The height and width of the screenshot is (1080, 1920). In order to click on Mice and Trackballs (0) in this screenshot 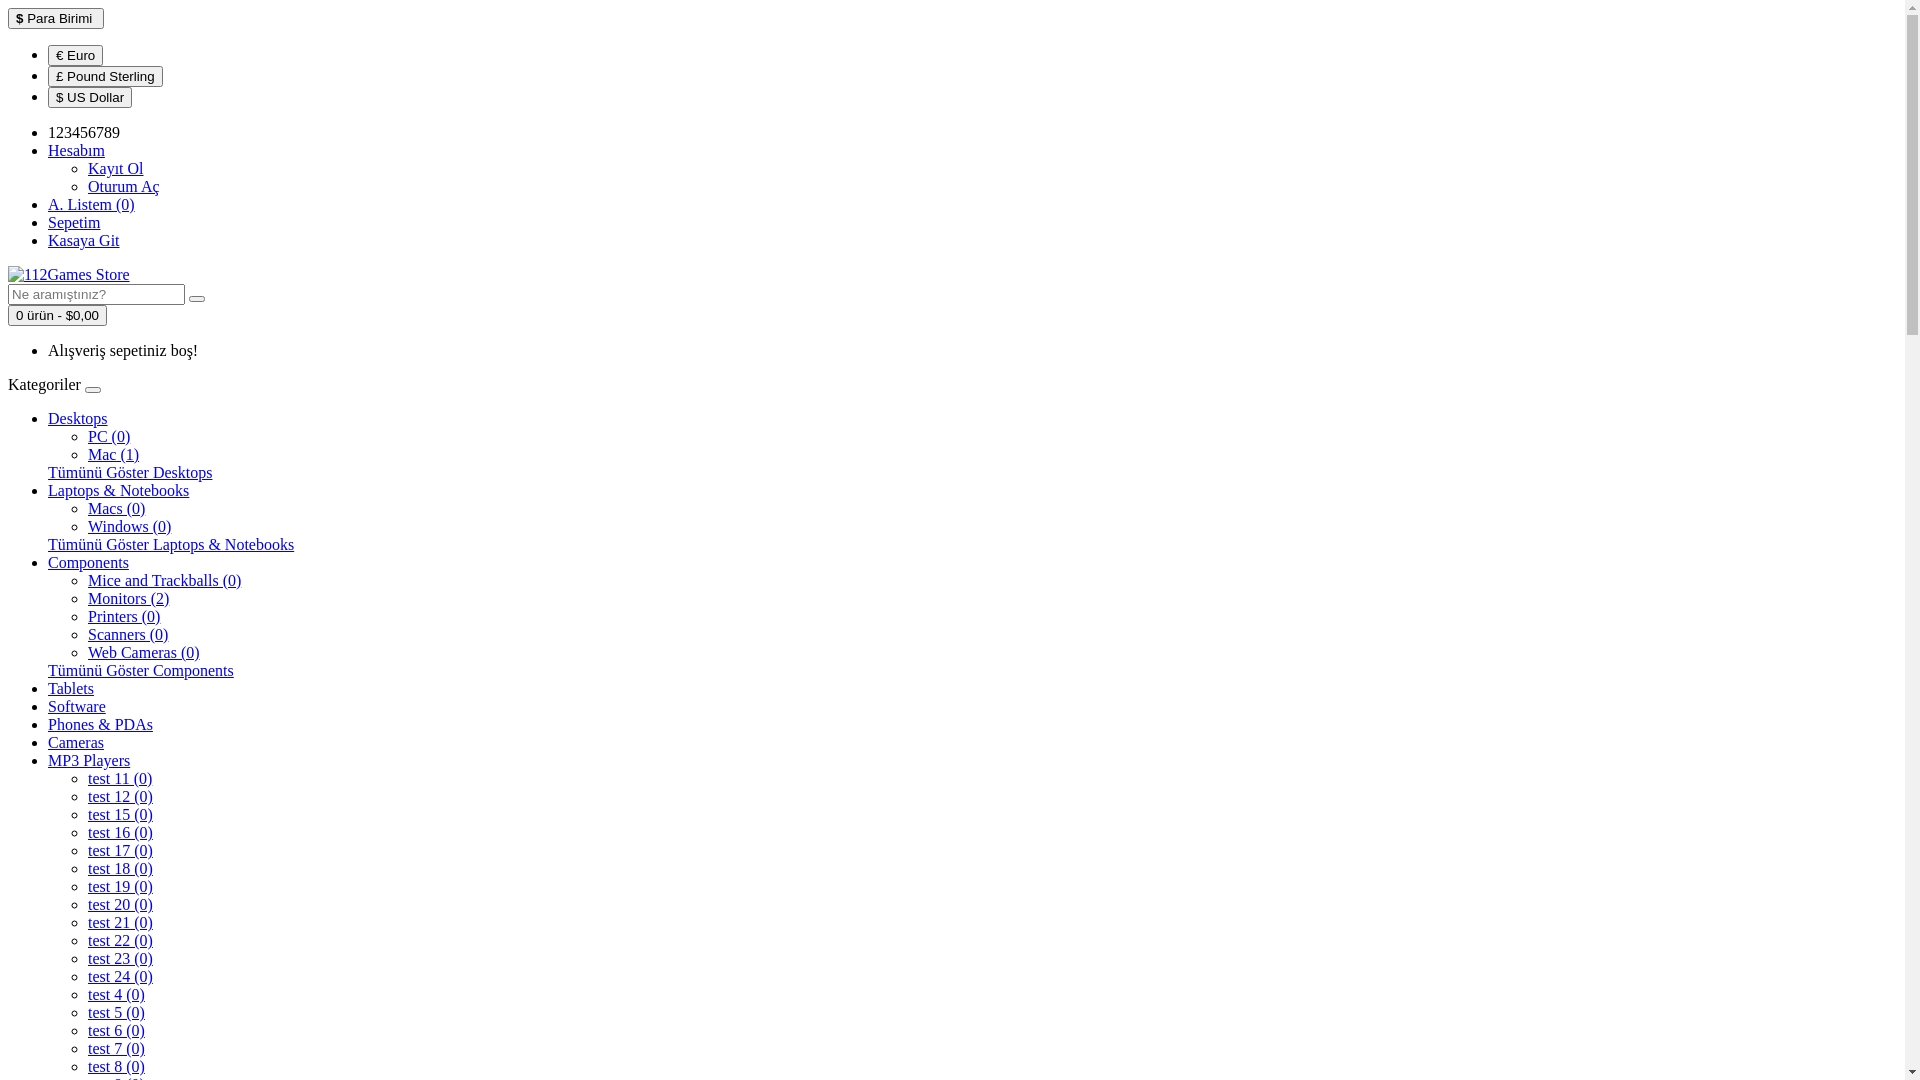, I will do `click(164, 580)`.